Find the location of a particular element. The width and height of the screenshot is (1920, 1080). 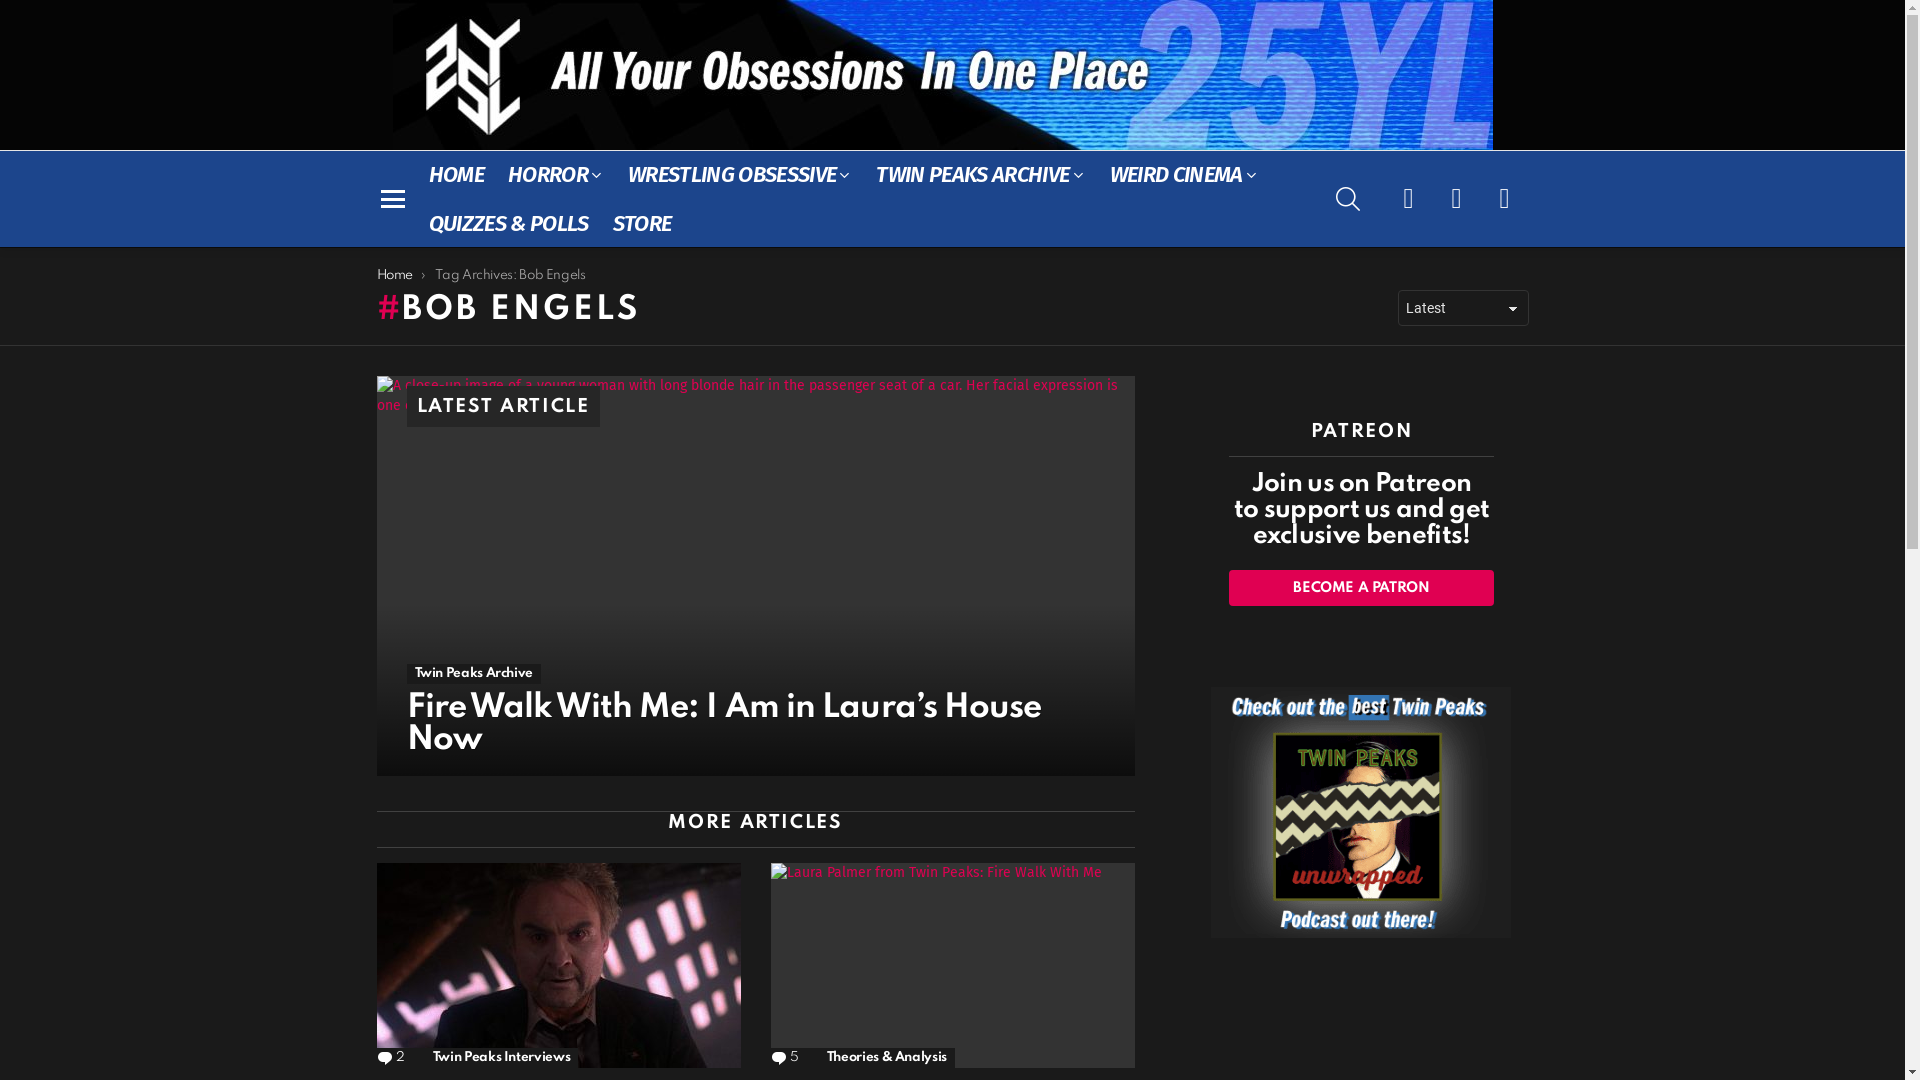

facebook is located at coordinates (1408, 199).